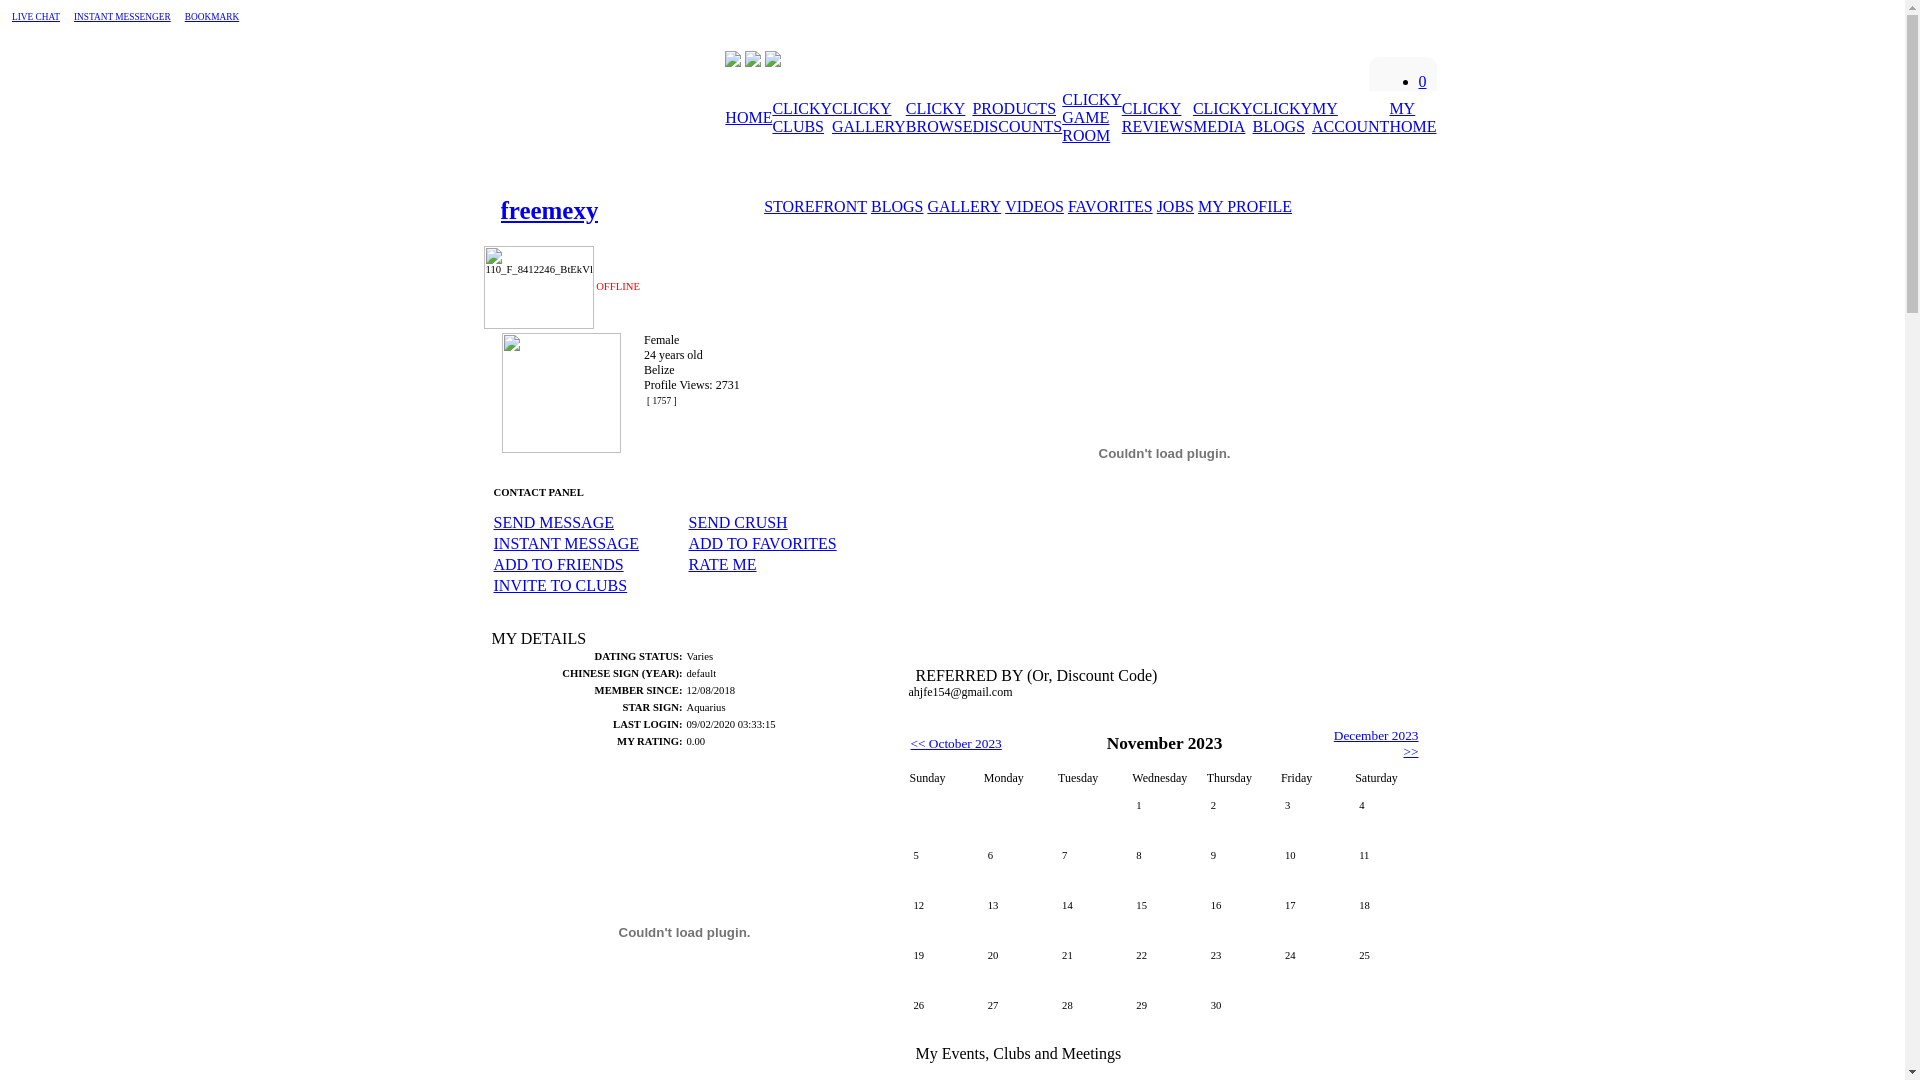  I want to click on 8, so click(1164, 866).